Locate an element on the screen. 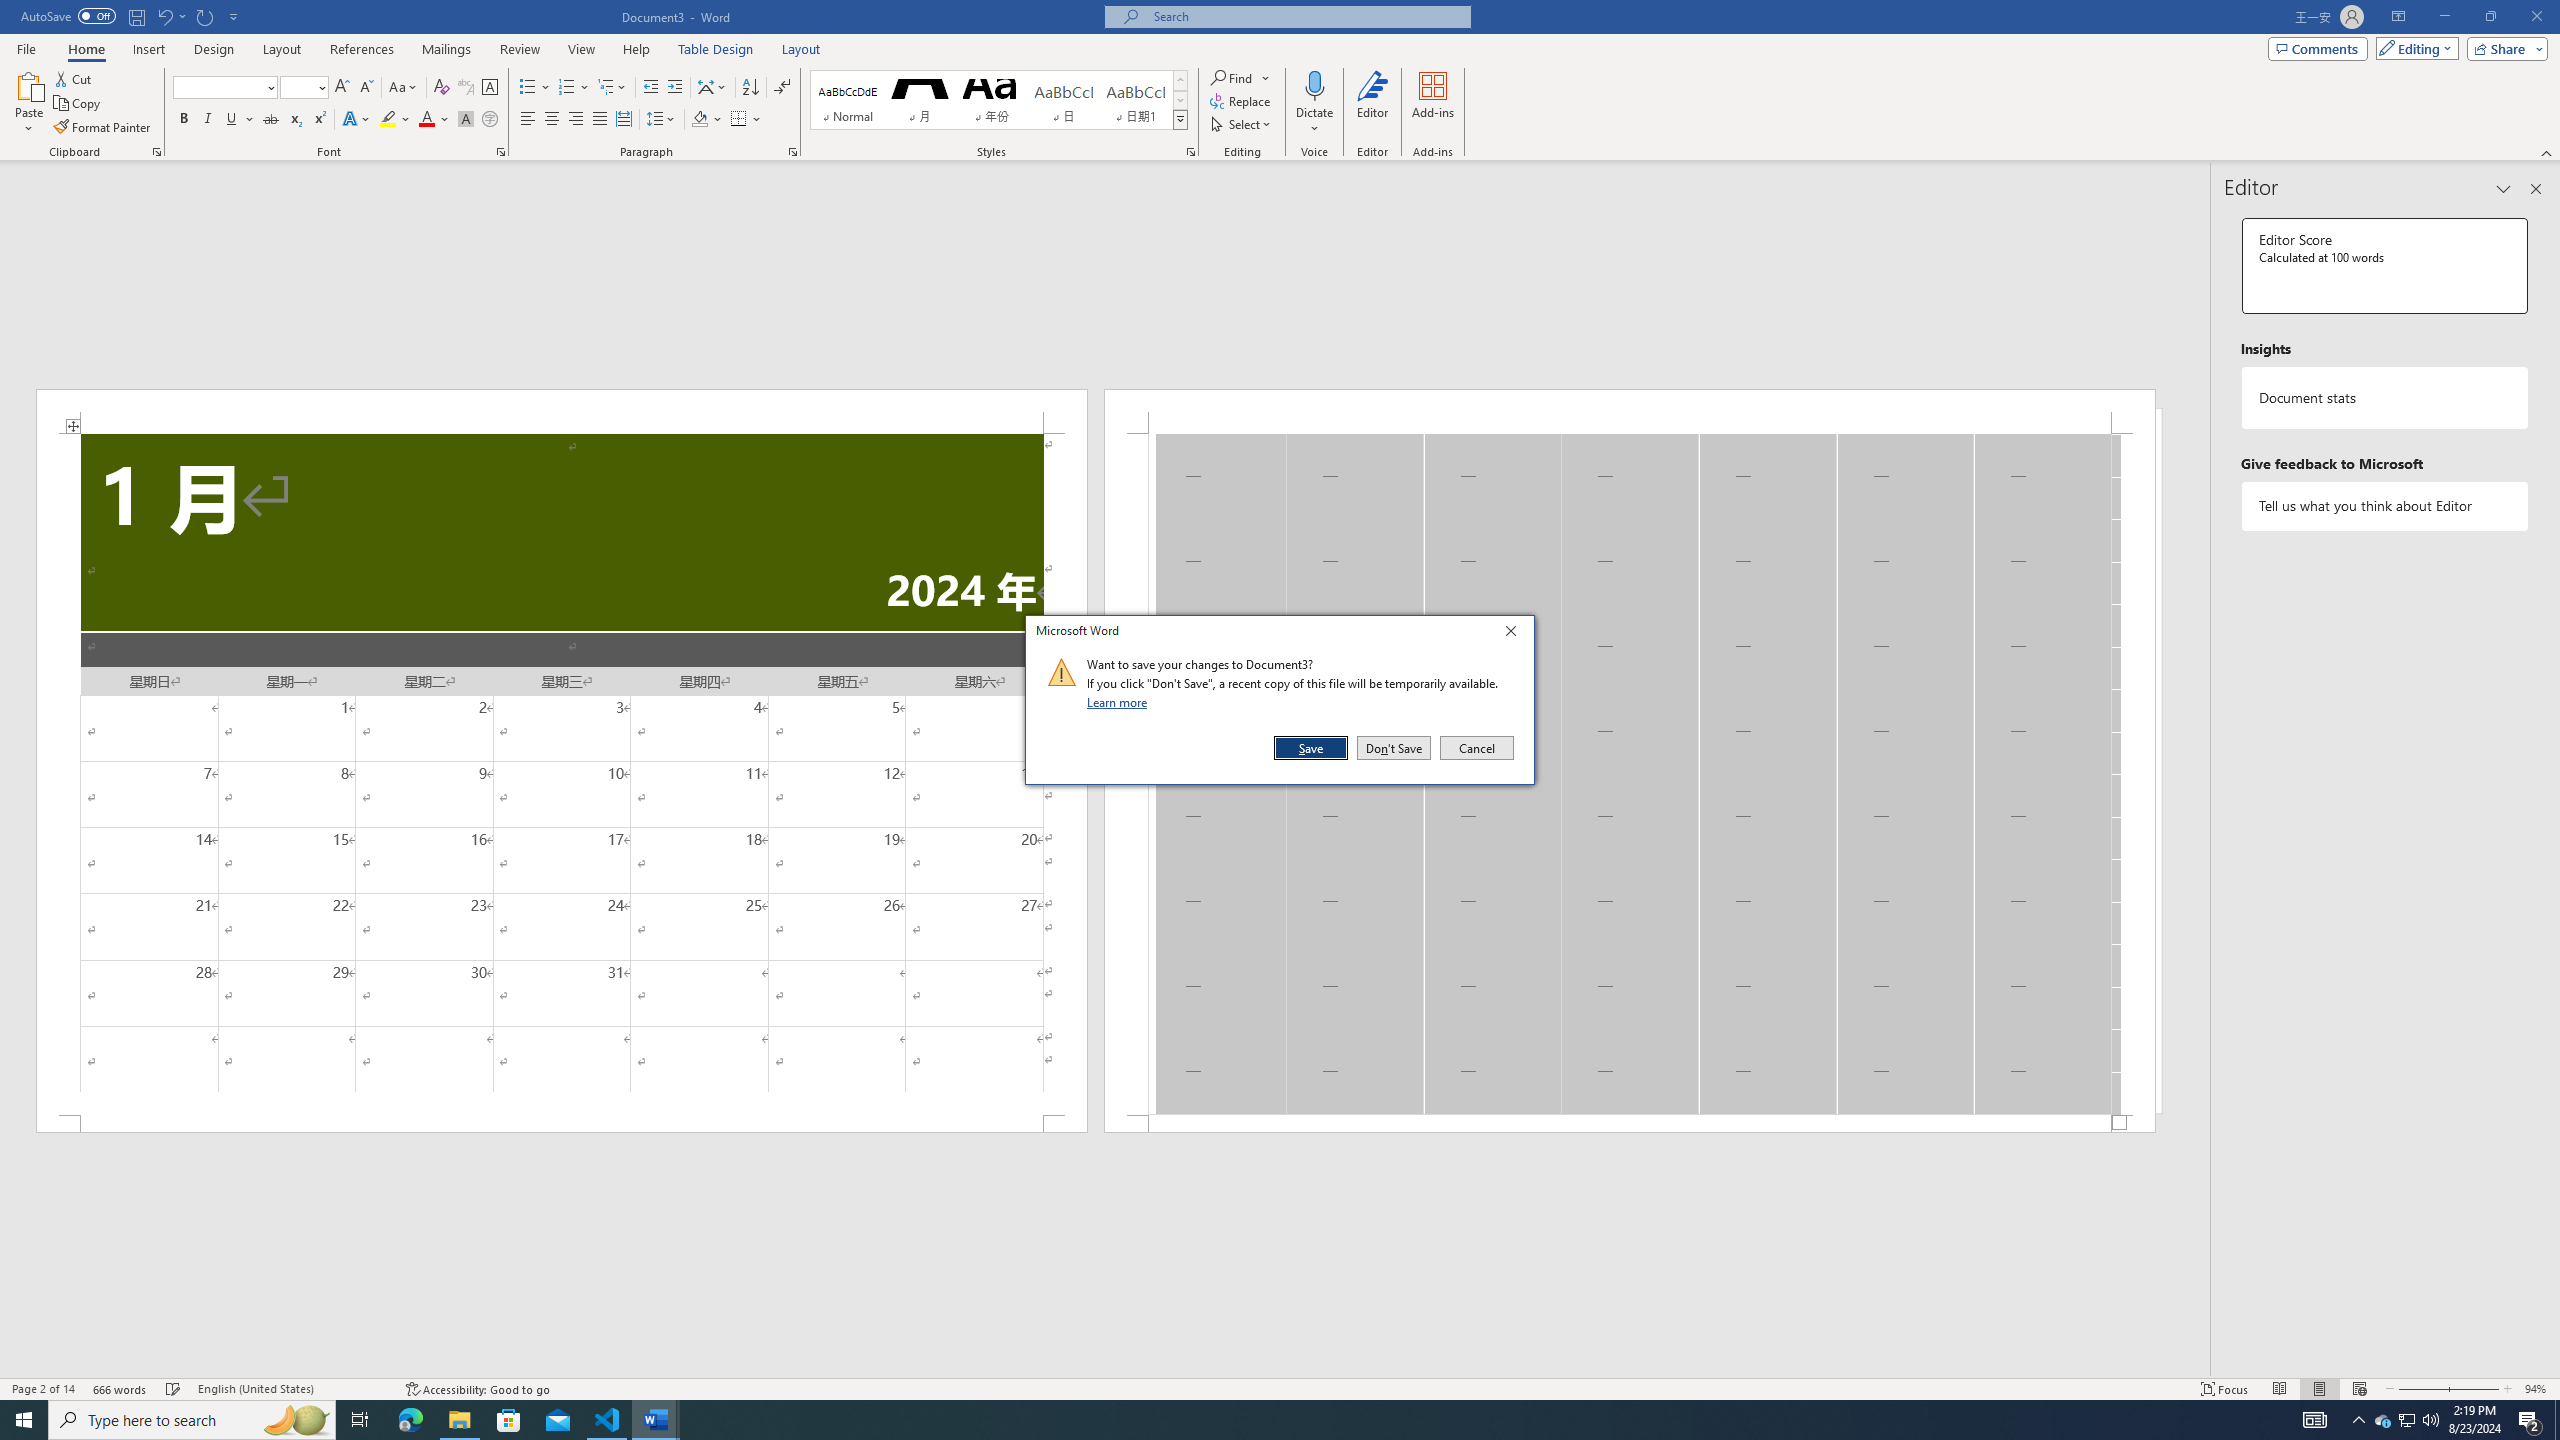  Insert is located at coordinates (148, 49).